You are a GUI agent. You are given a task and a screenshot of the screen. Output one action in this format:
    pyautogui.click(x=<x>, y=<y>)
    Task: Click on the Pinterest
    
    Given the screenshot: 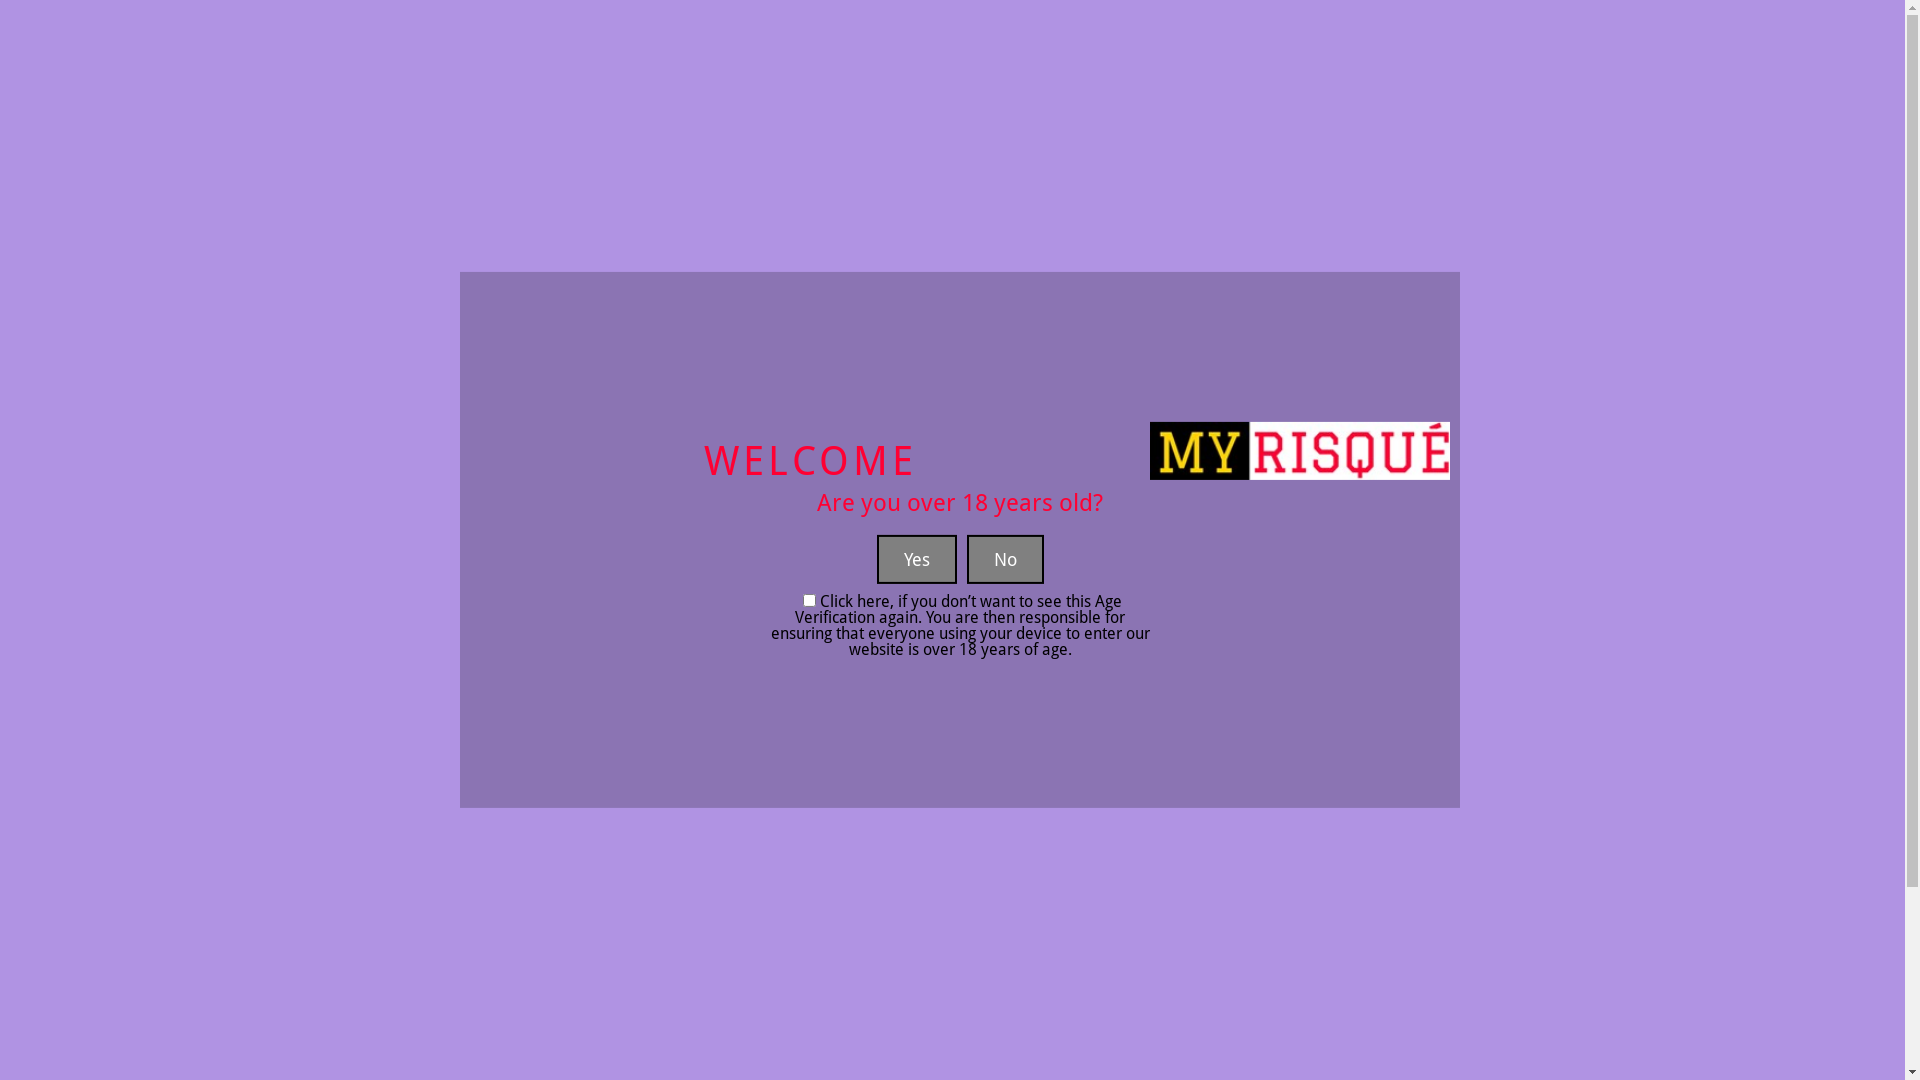 What is the action you would take?
    pyautogui.click(x=893, y=1015)
    